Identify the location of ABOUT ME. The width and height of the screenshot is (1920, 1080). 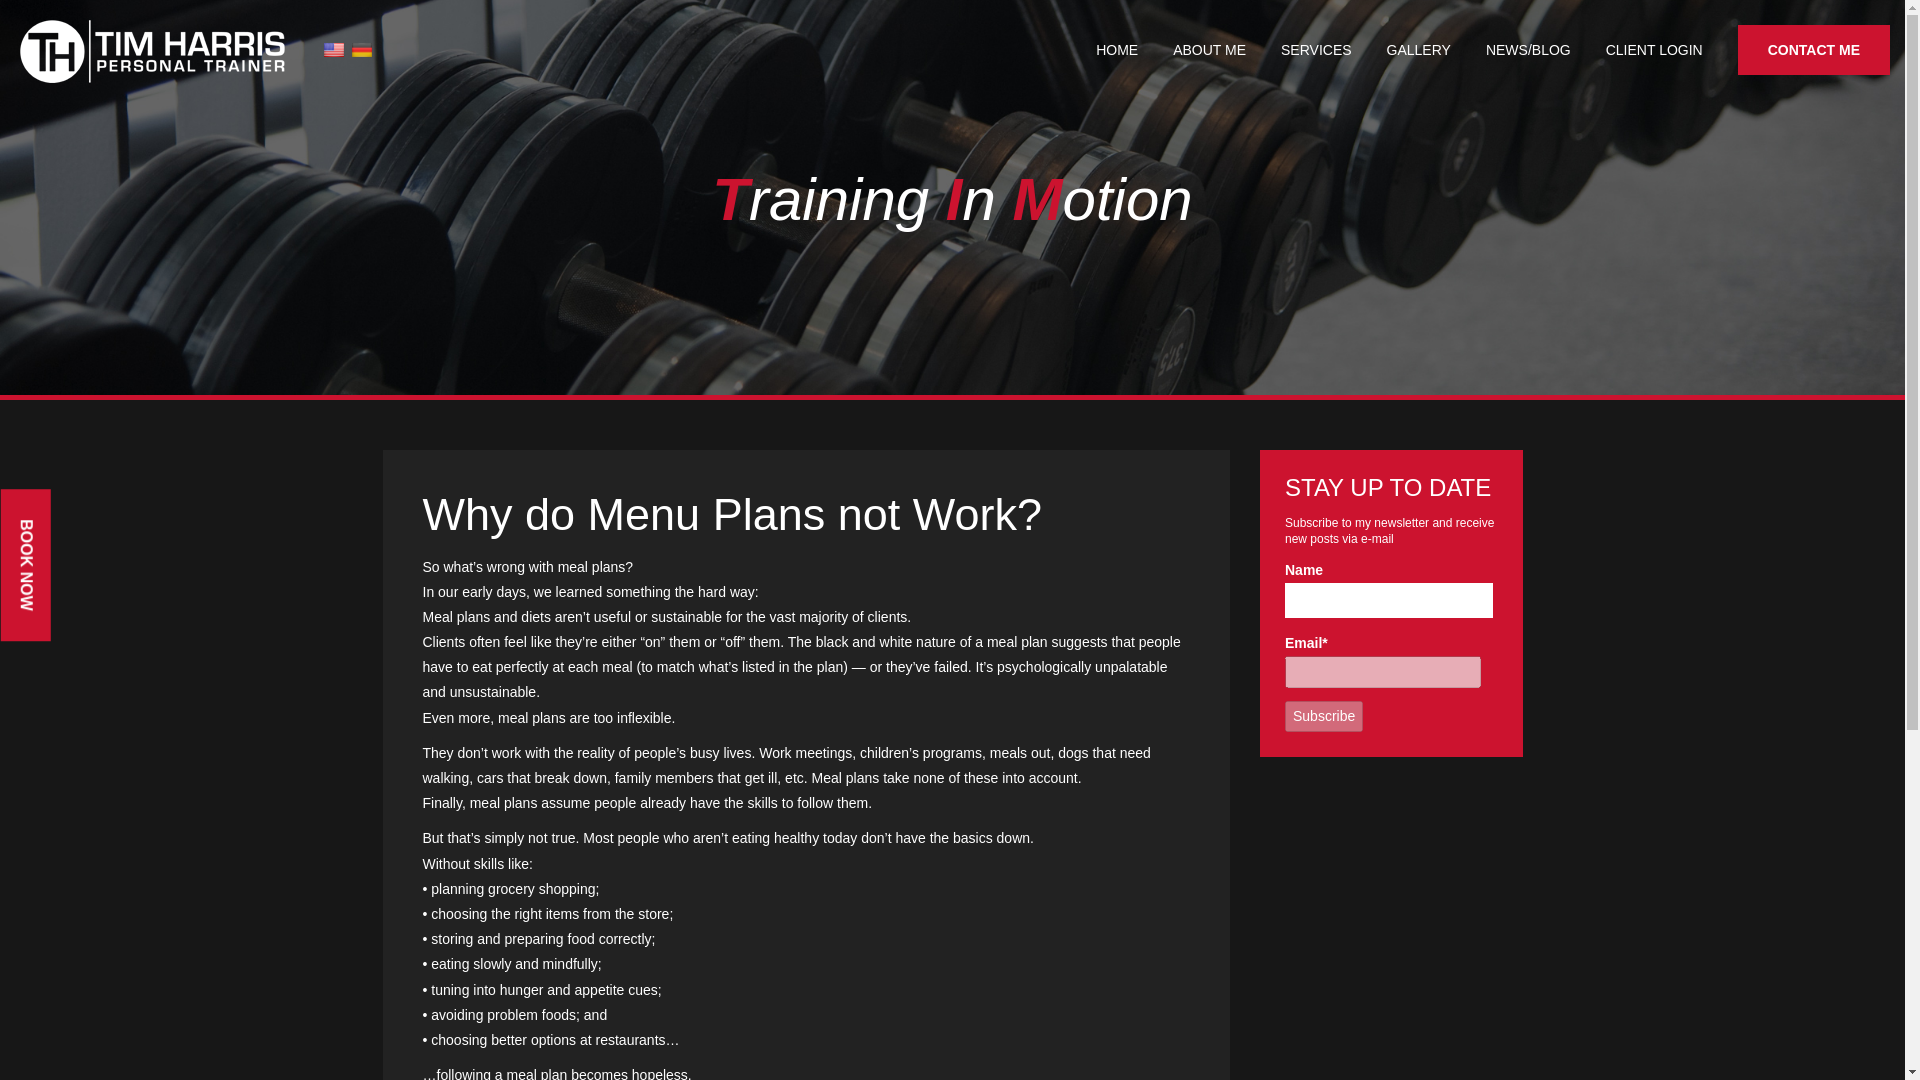
(1210, 50).